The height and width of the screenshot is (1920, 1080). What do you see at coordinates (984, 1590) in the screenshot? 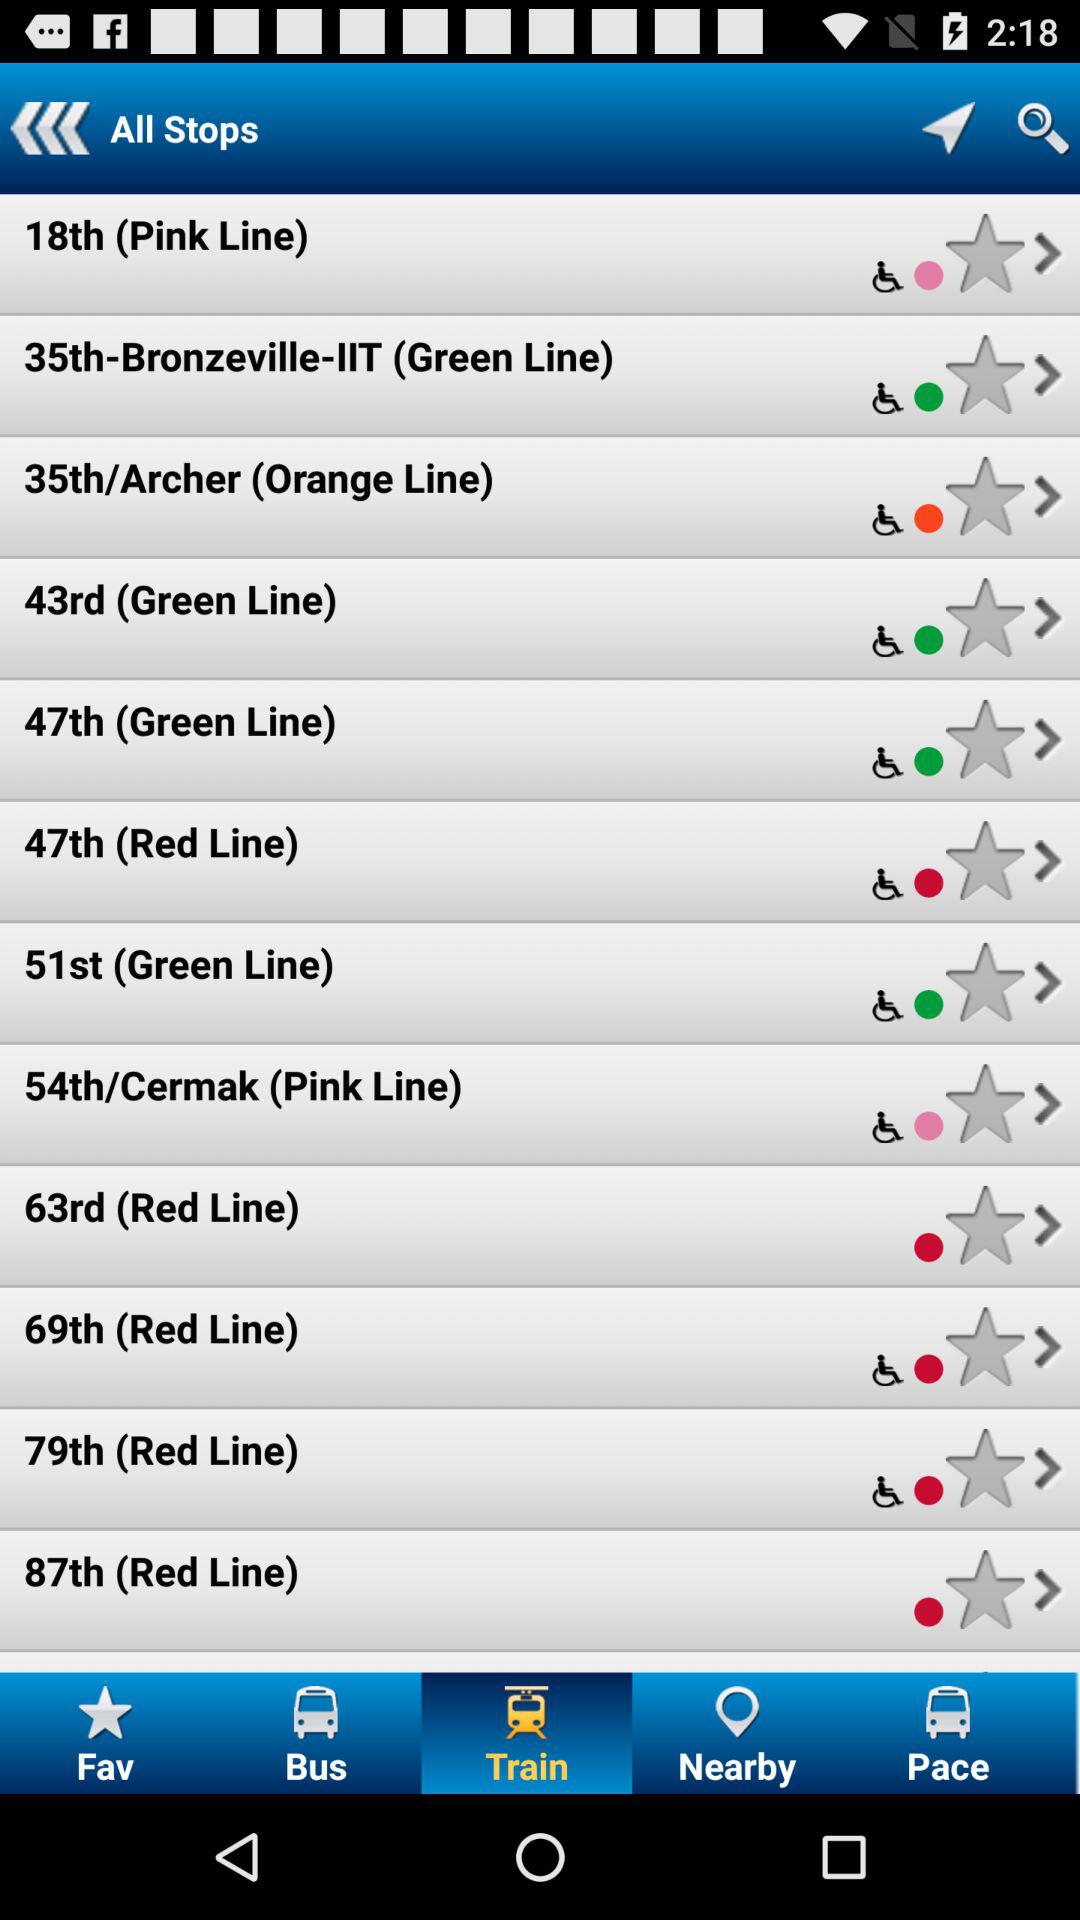
I see `favorite icon` at bounding box center [984, 1590].